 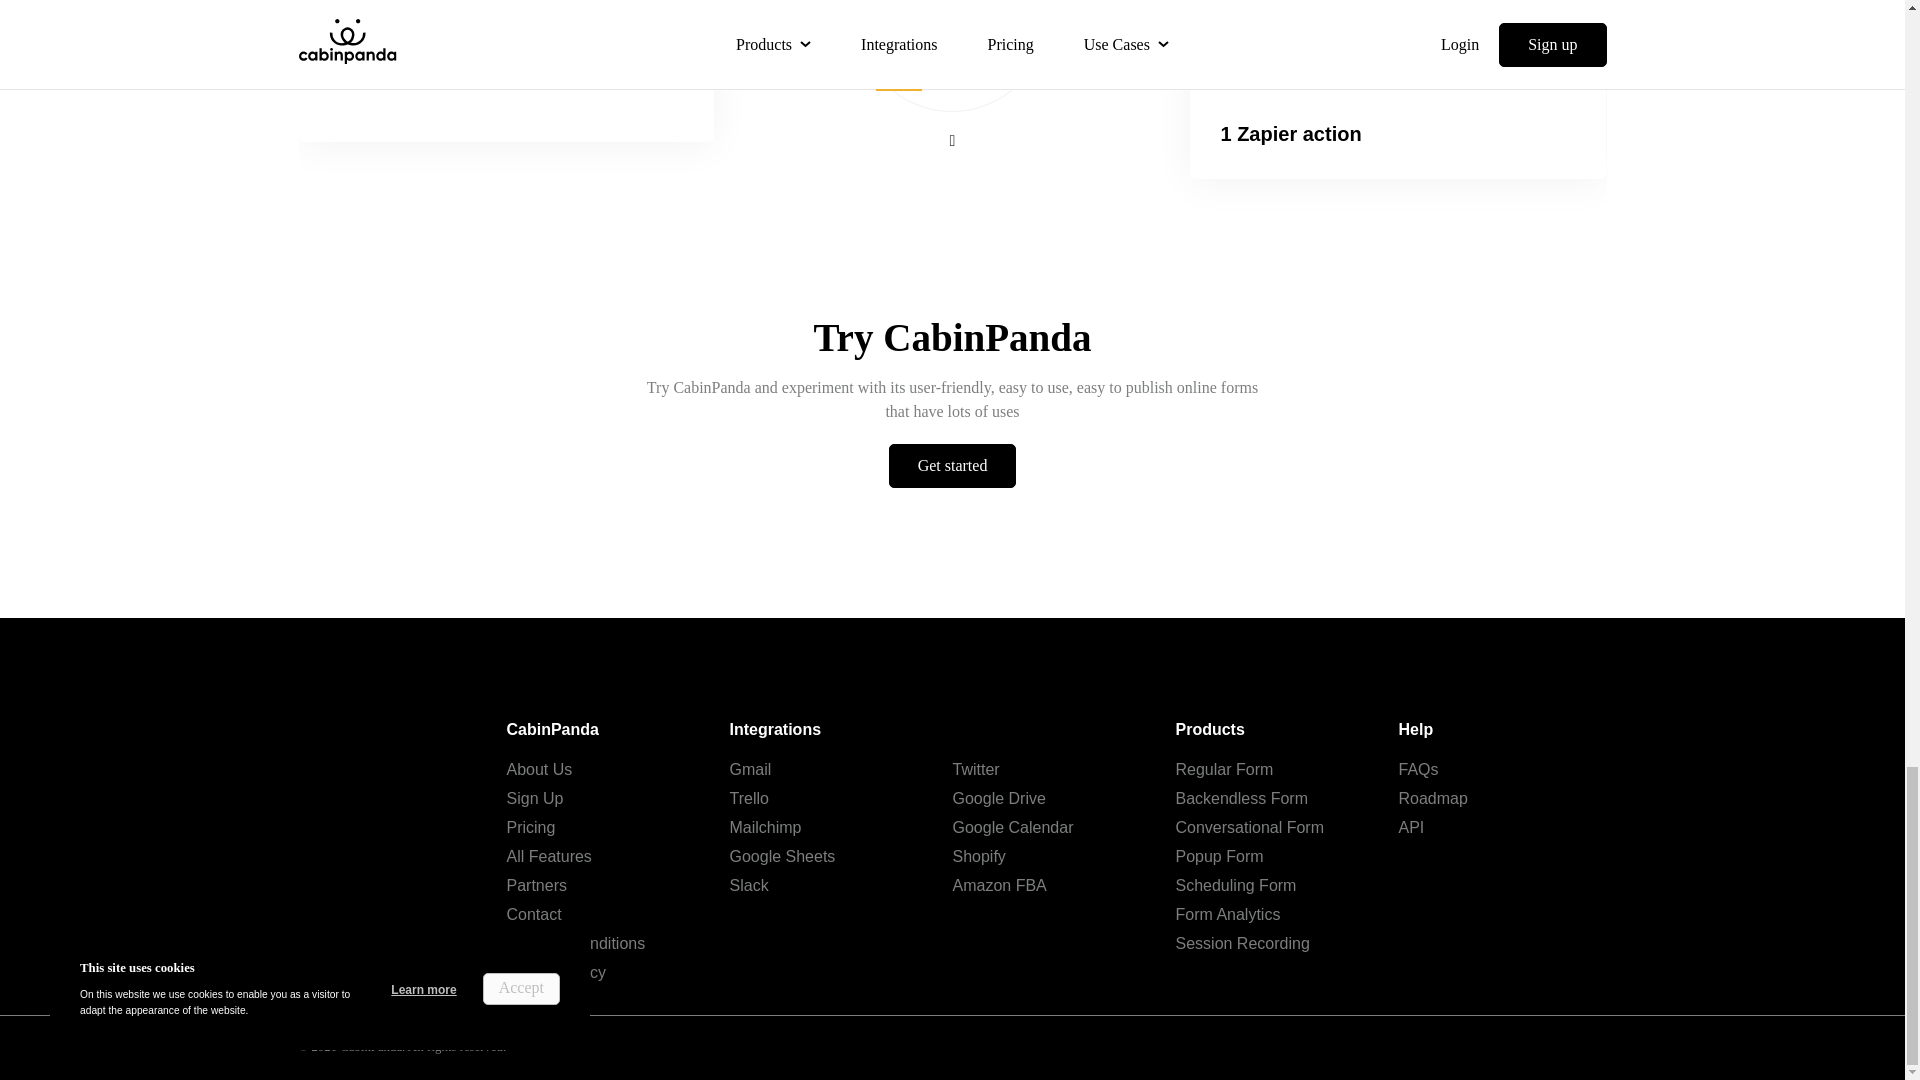 I want to click on Slack, so click(x=749, y=885).